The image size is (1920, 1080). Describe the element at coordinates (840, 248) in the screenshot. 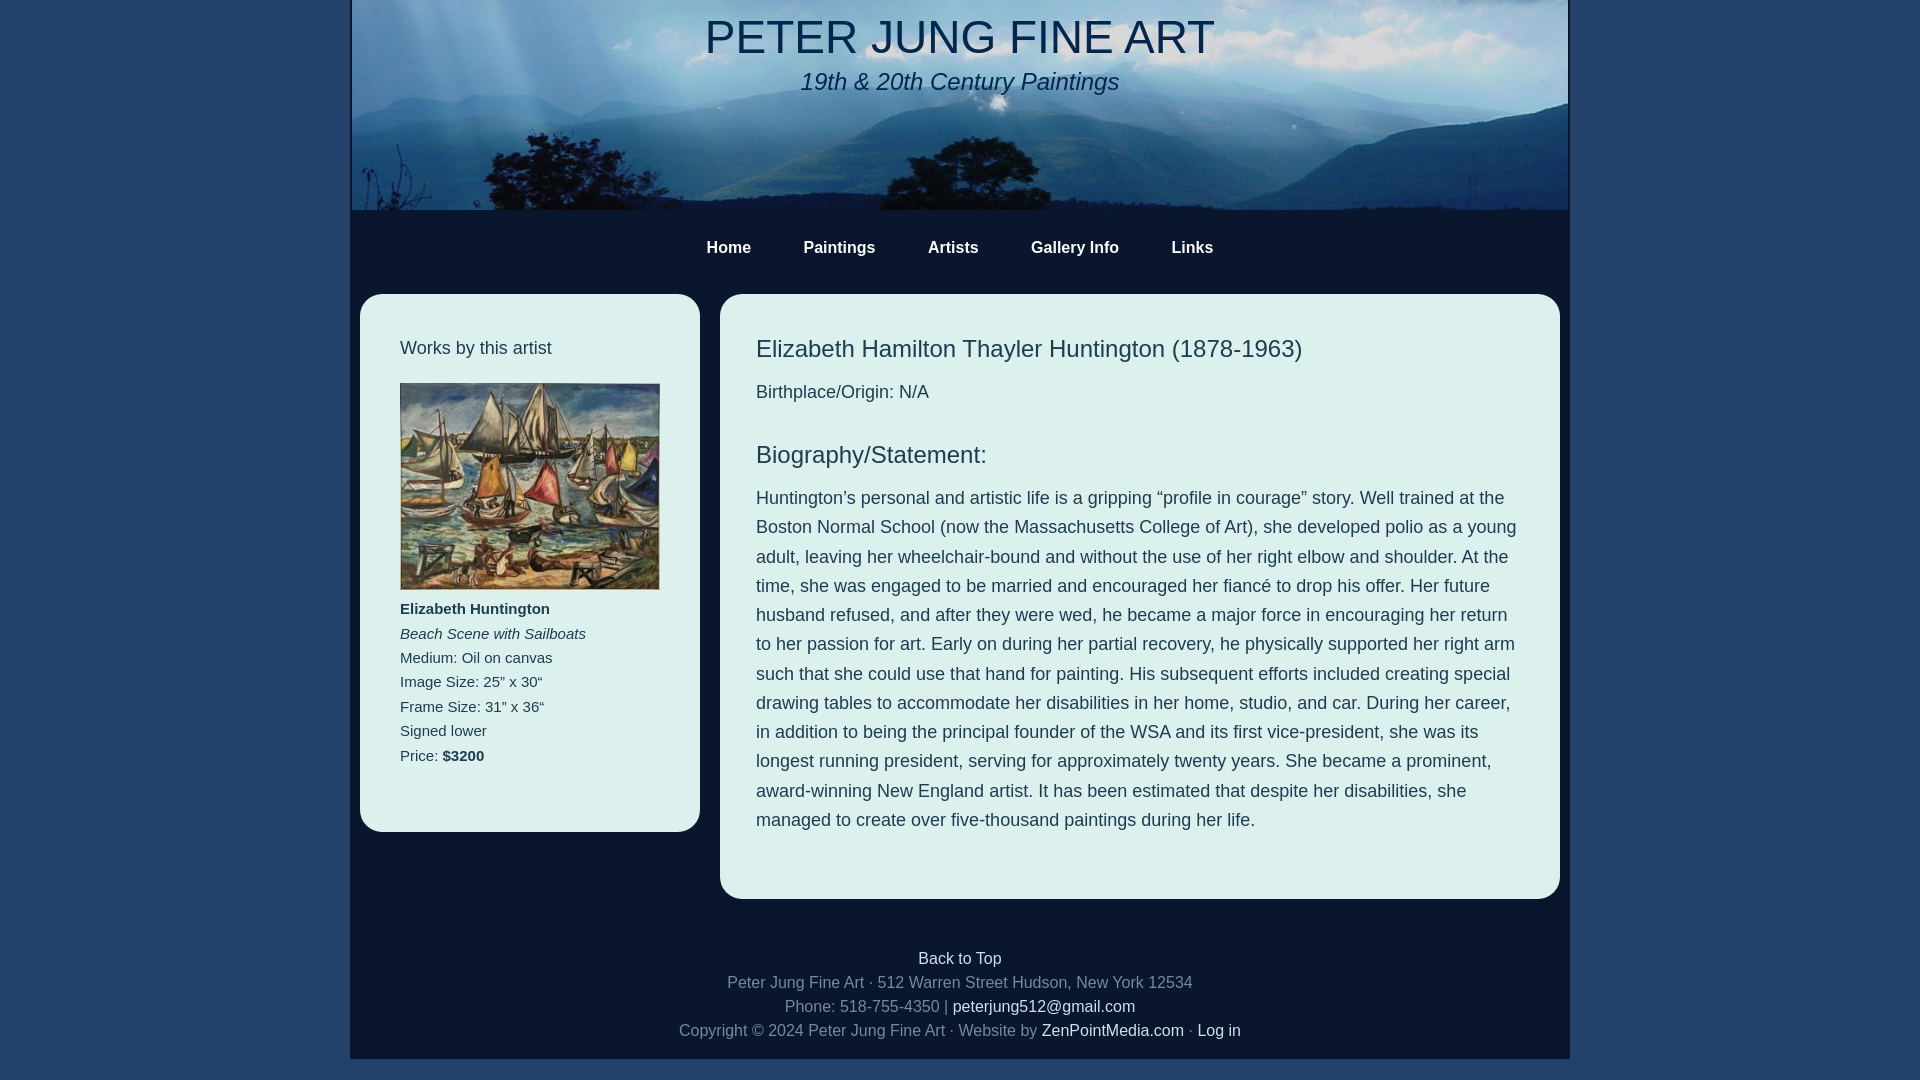

I see `Paintings` at that location.